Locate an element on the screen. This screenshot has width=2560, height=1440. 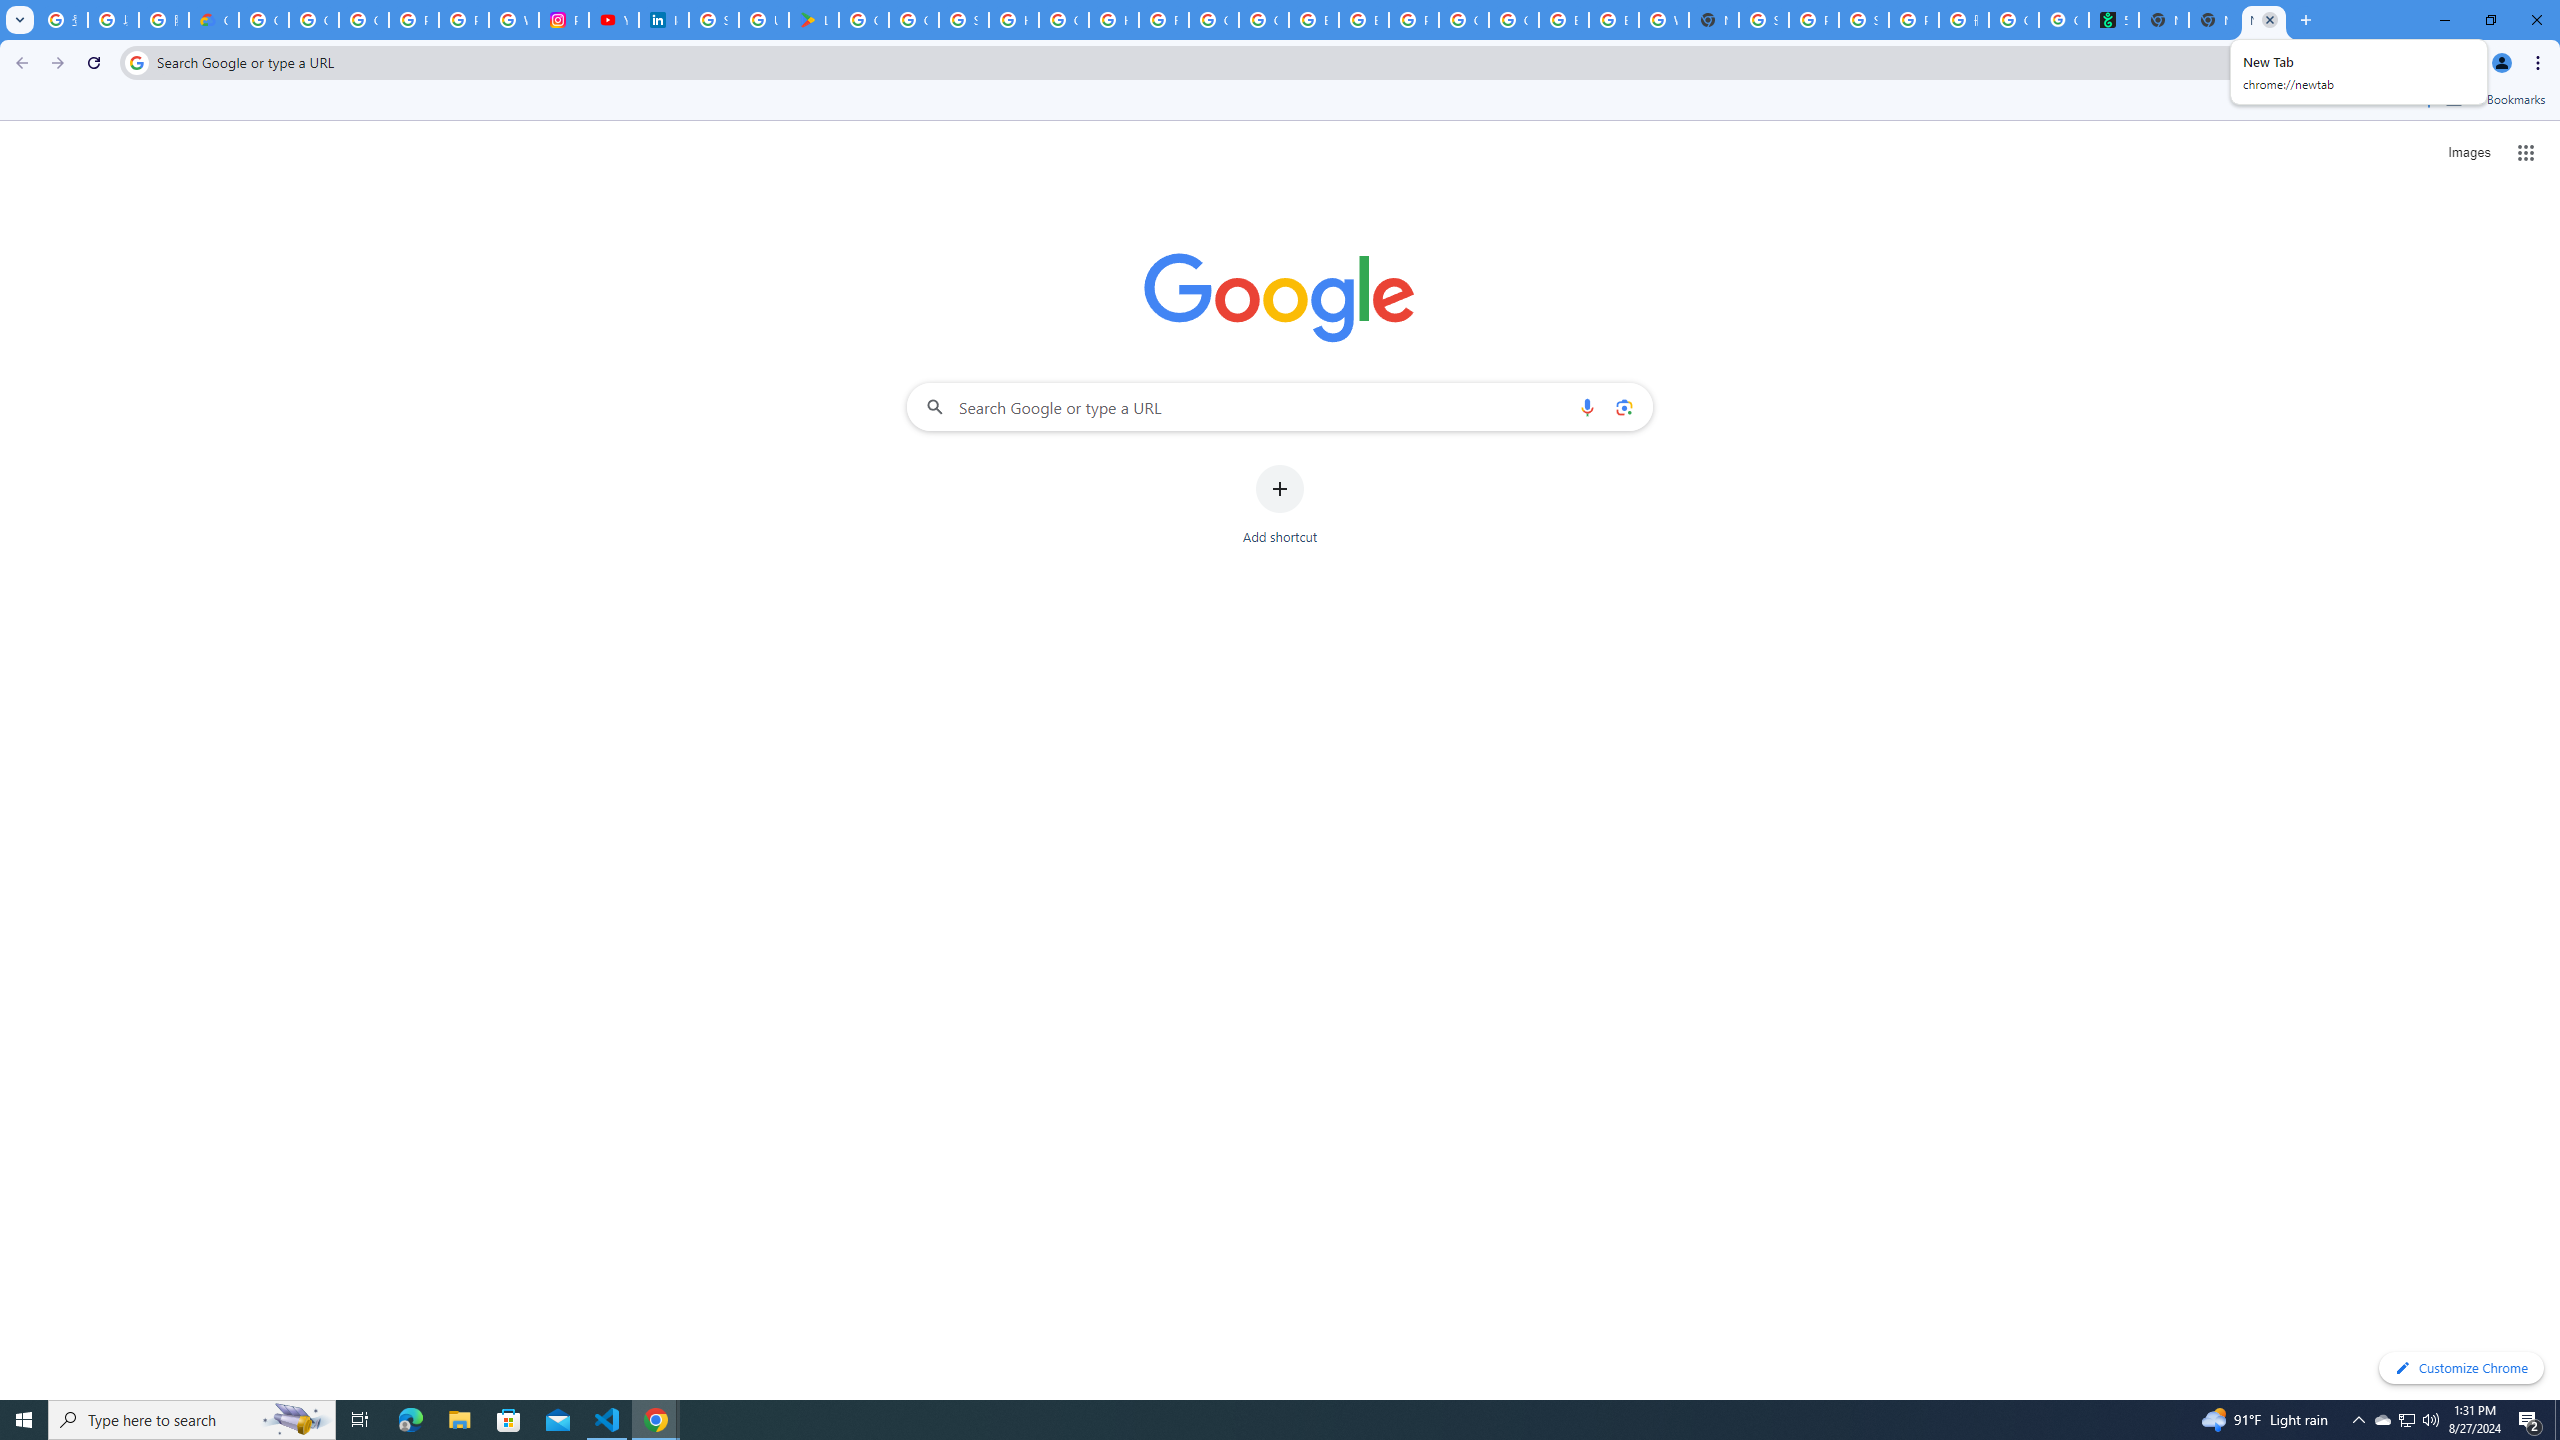
Restore is located at coordinates (2490, 20).